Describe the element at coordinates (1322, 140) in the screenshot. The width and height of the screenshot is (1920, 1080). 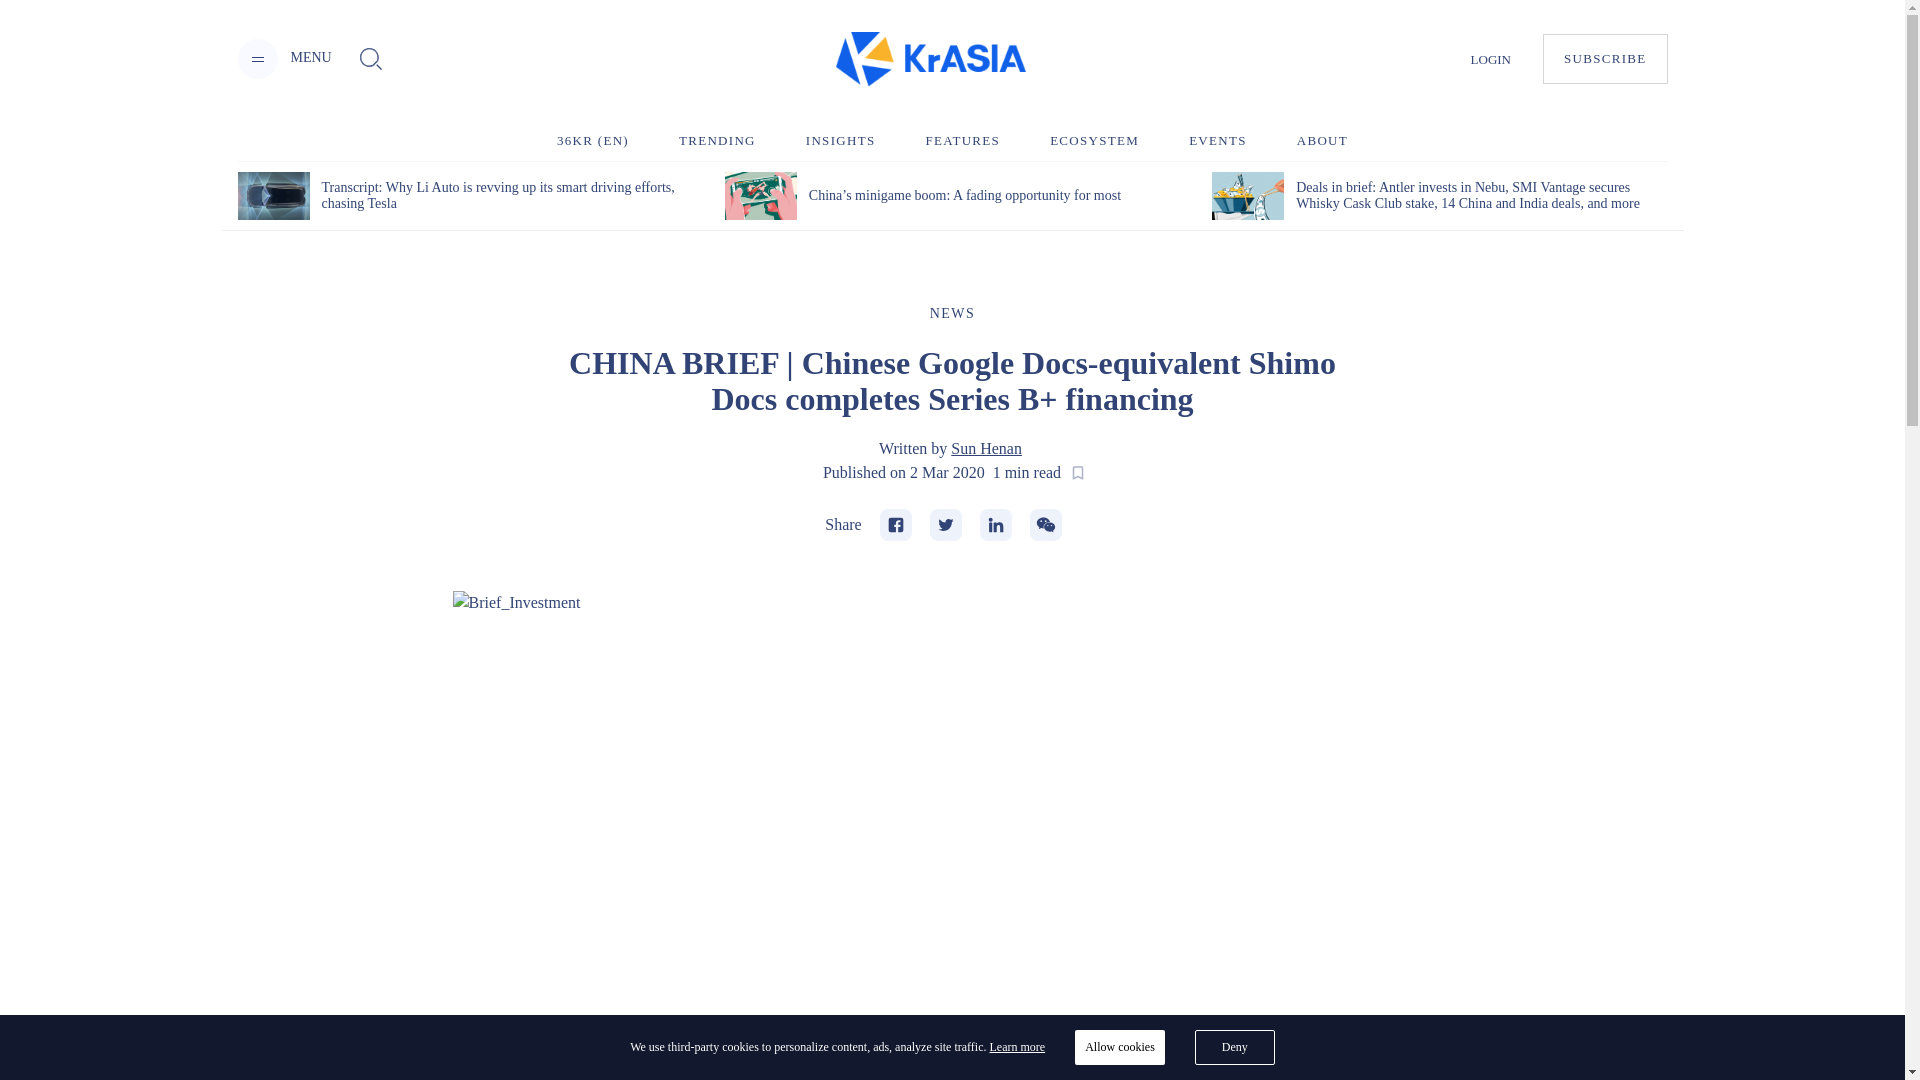
I see `ABOUT` at that location.